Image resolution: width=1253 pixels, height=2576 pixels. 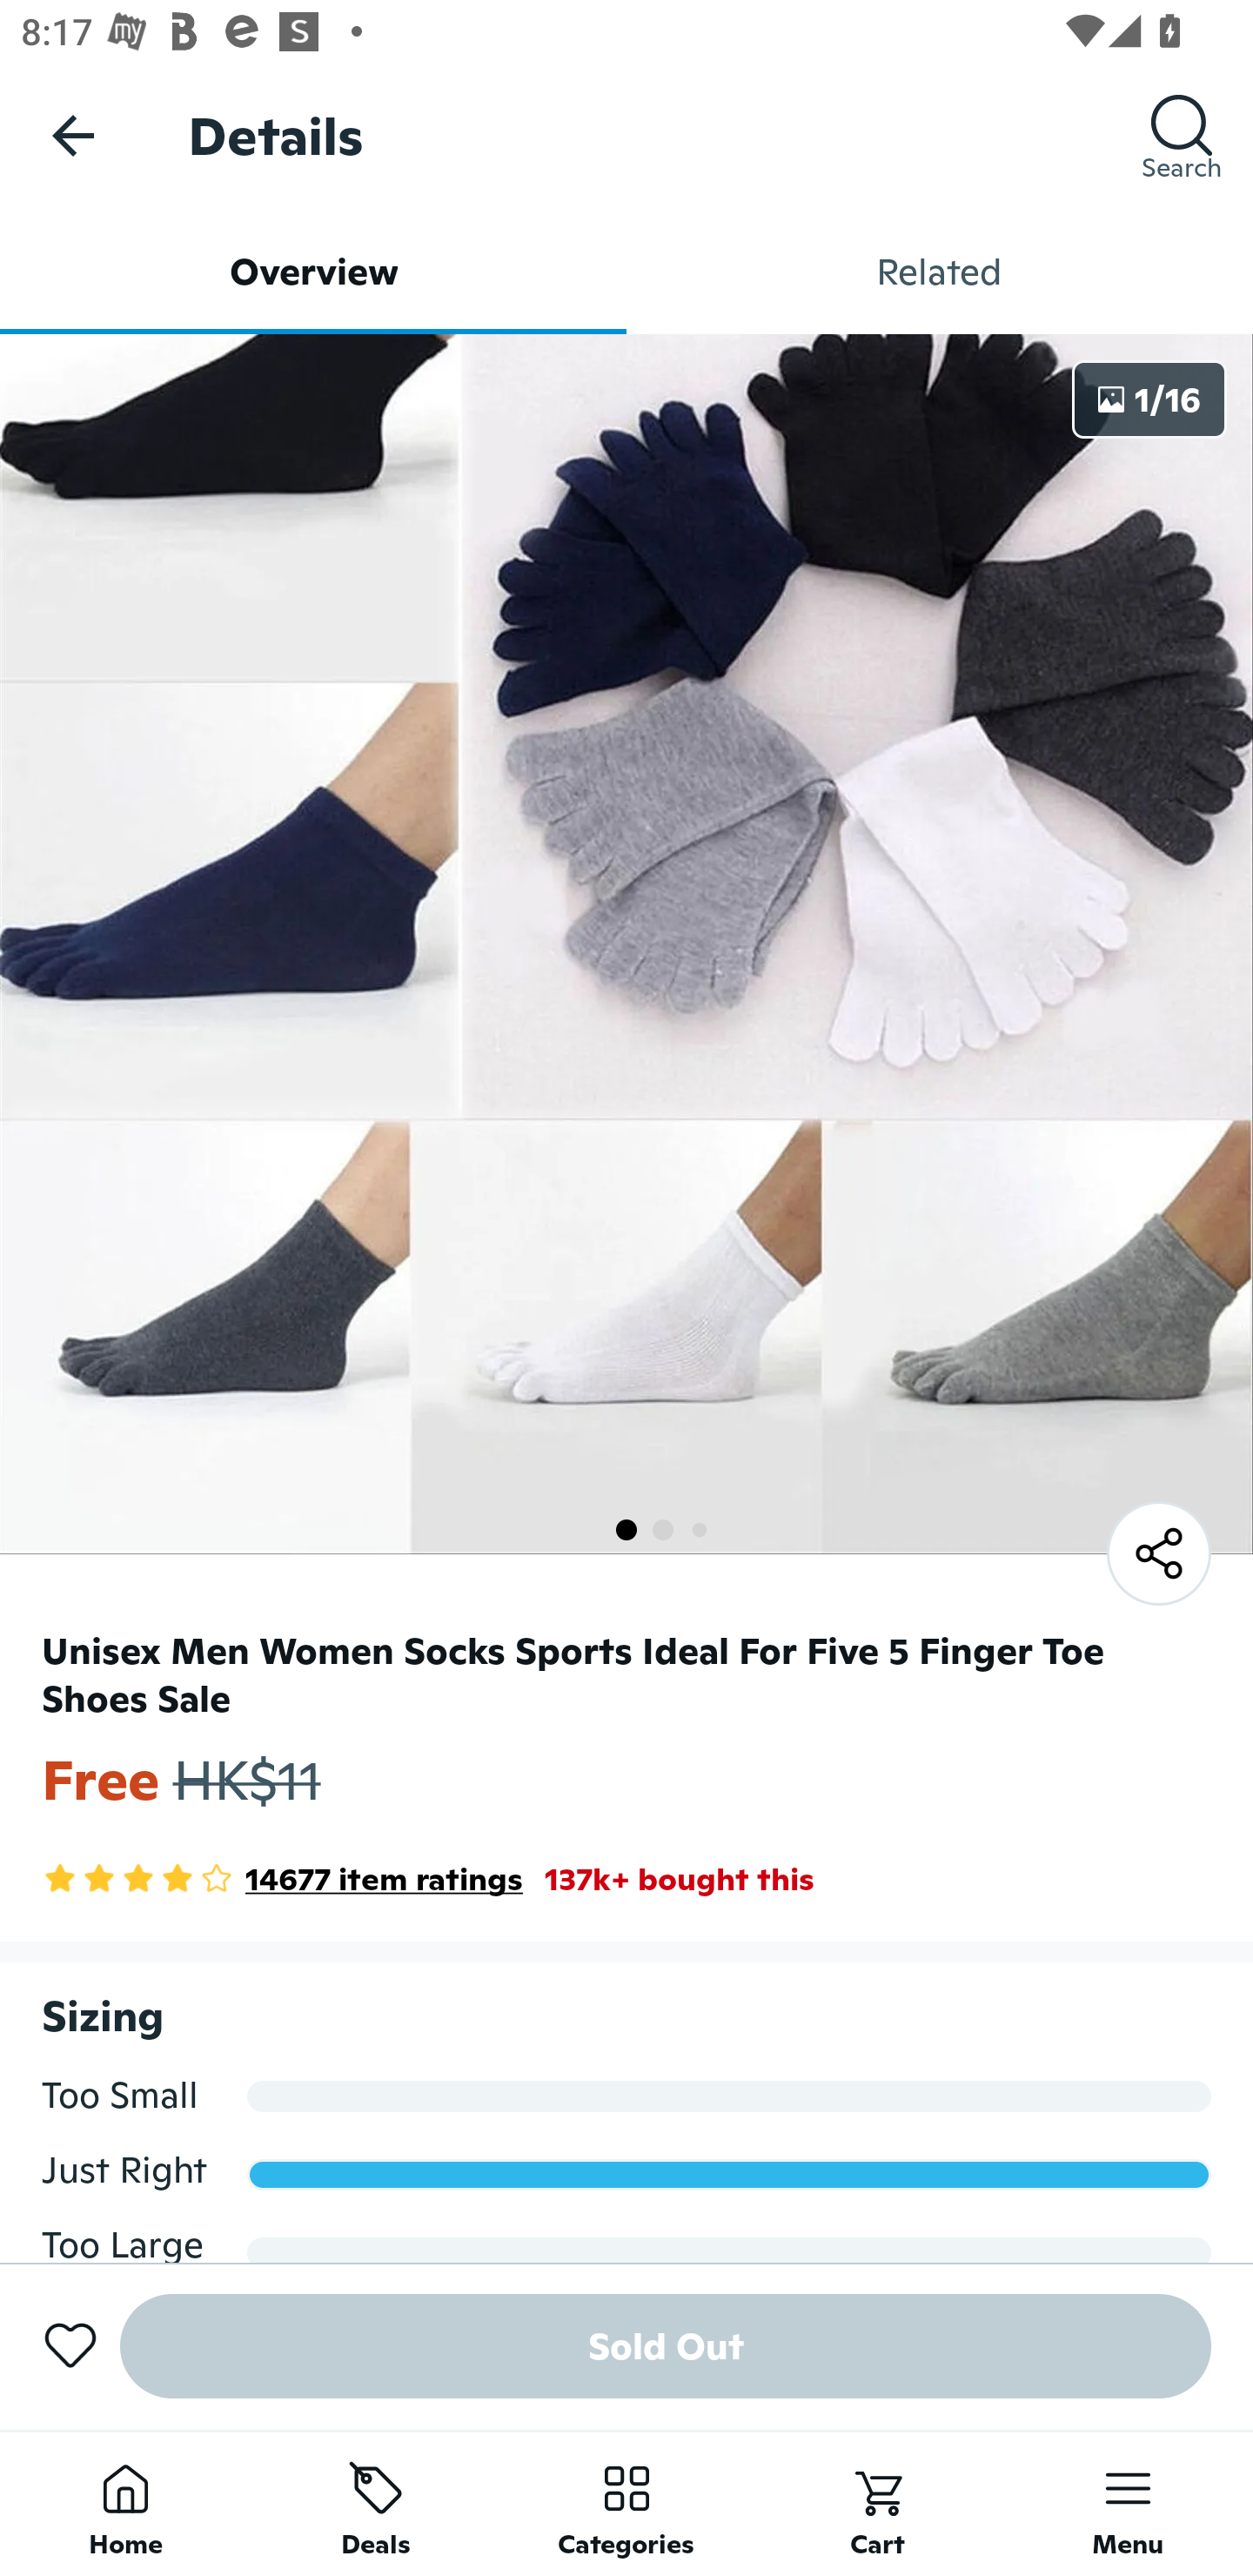 What do you see at coordinates (1128, 2503) in the screenshot?
I see `Menu` at bounding box center [1128, 2503].